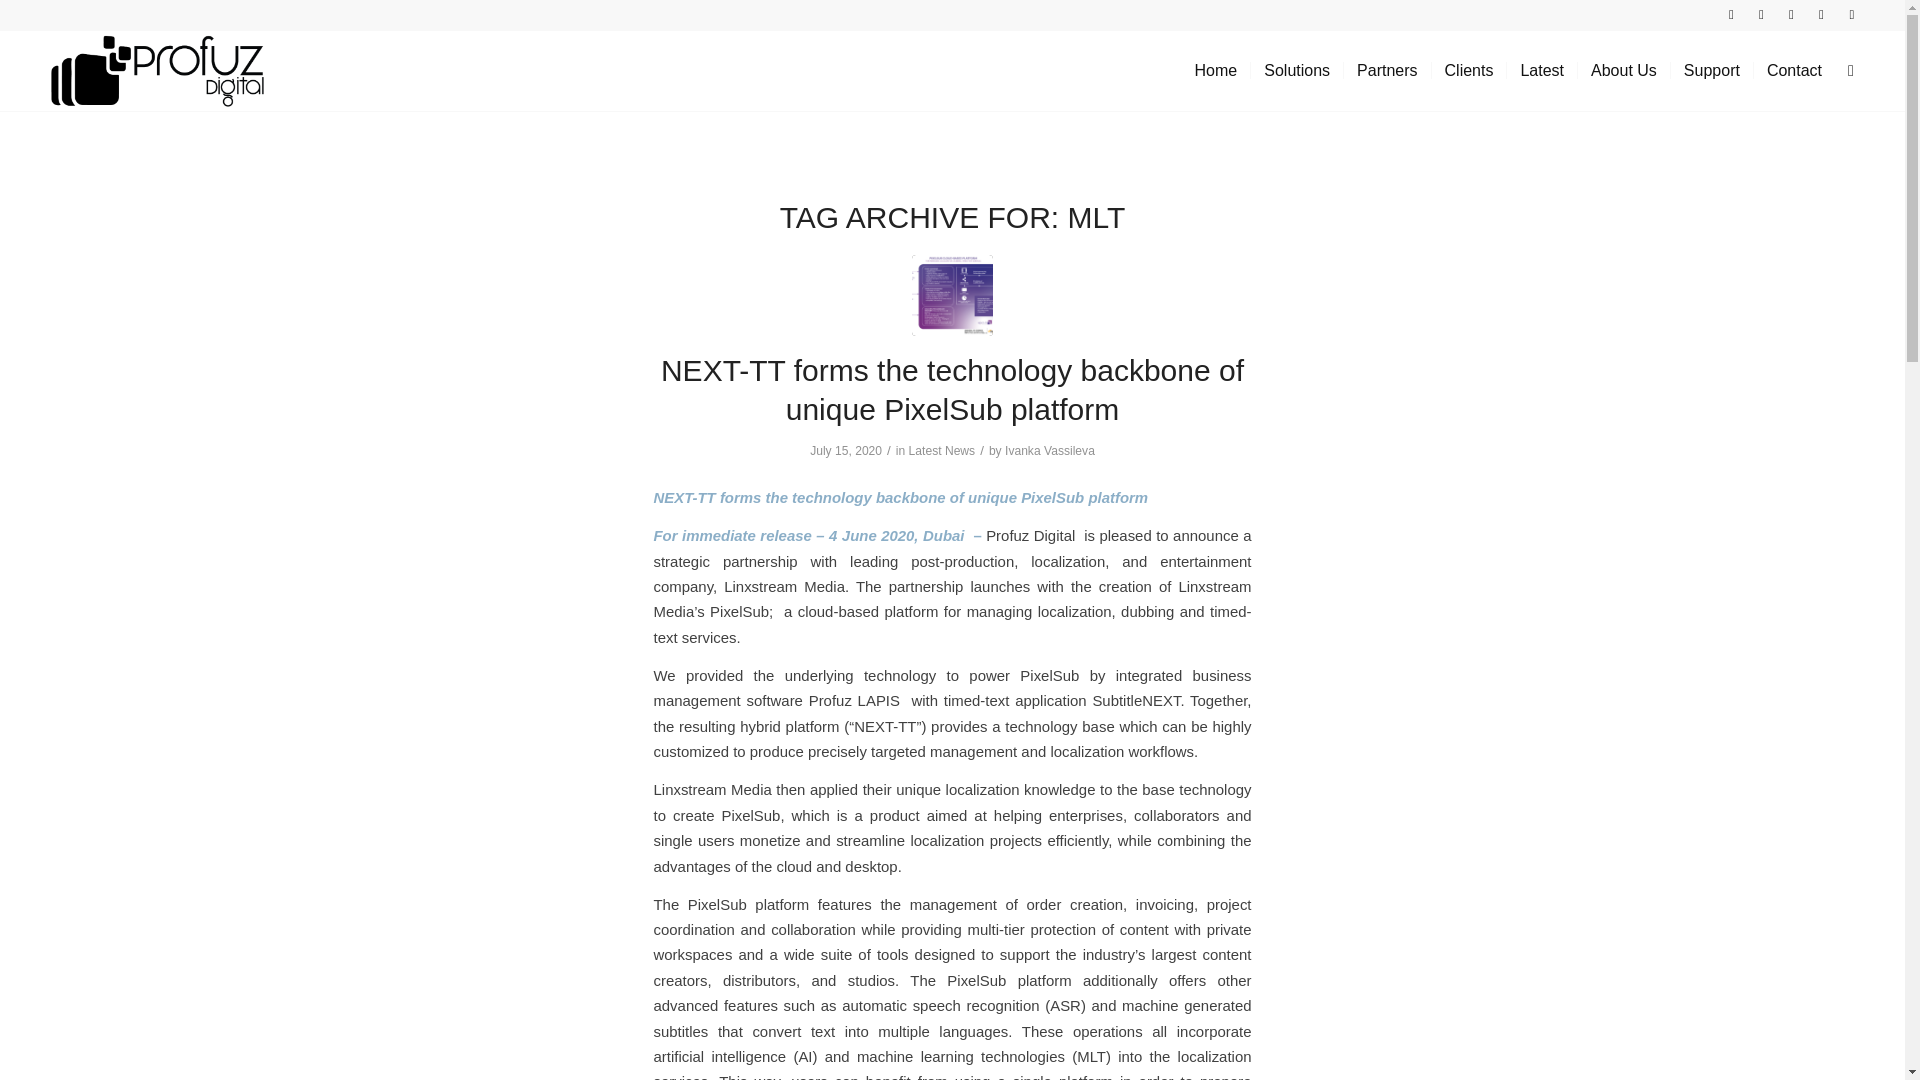 This screenshot has height=1080, width=1920. I want to click on Pixelsub diagrama1, so click(952, 294).